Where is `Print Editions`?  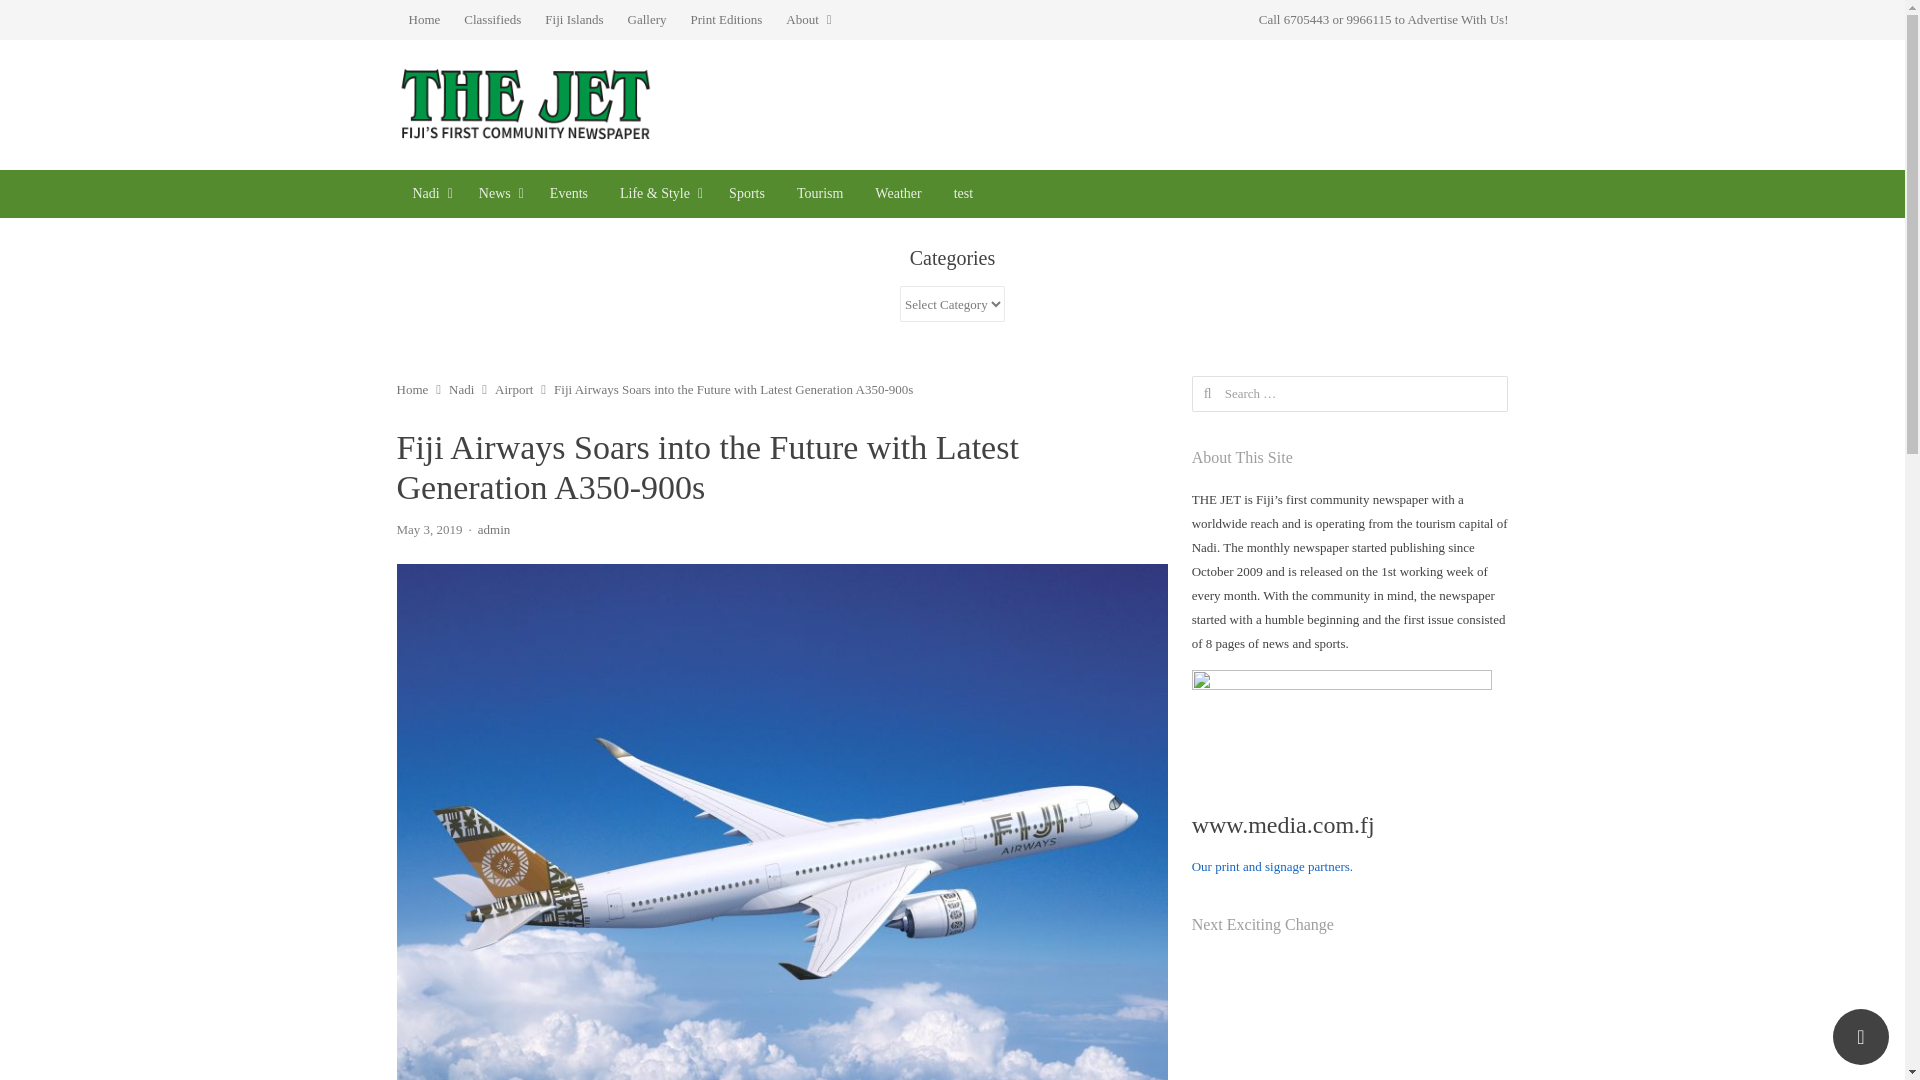
Print Editions is located at coordinates (725, 20).